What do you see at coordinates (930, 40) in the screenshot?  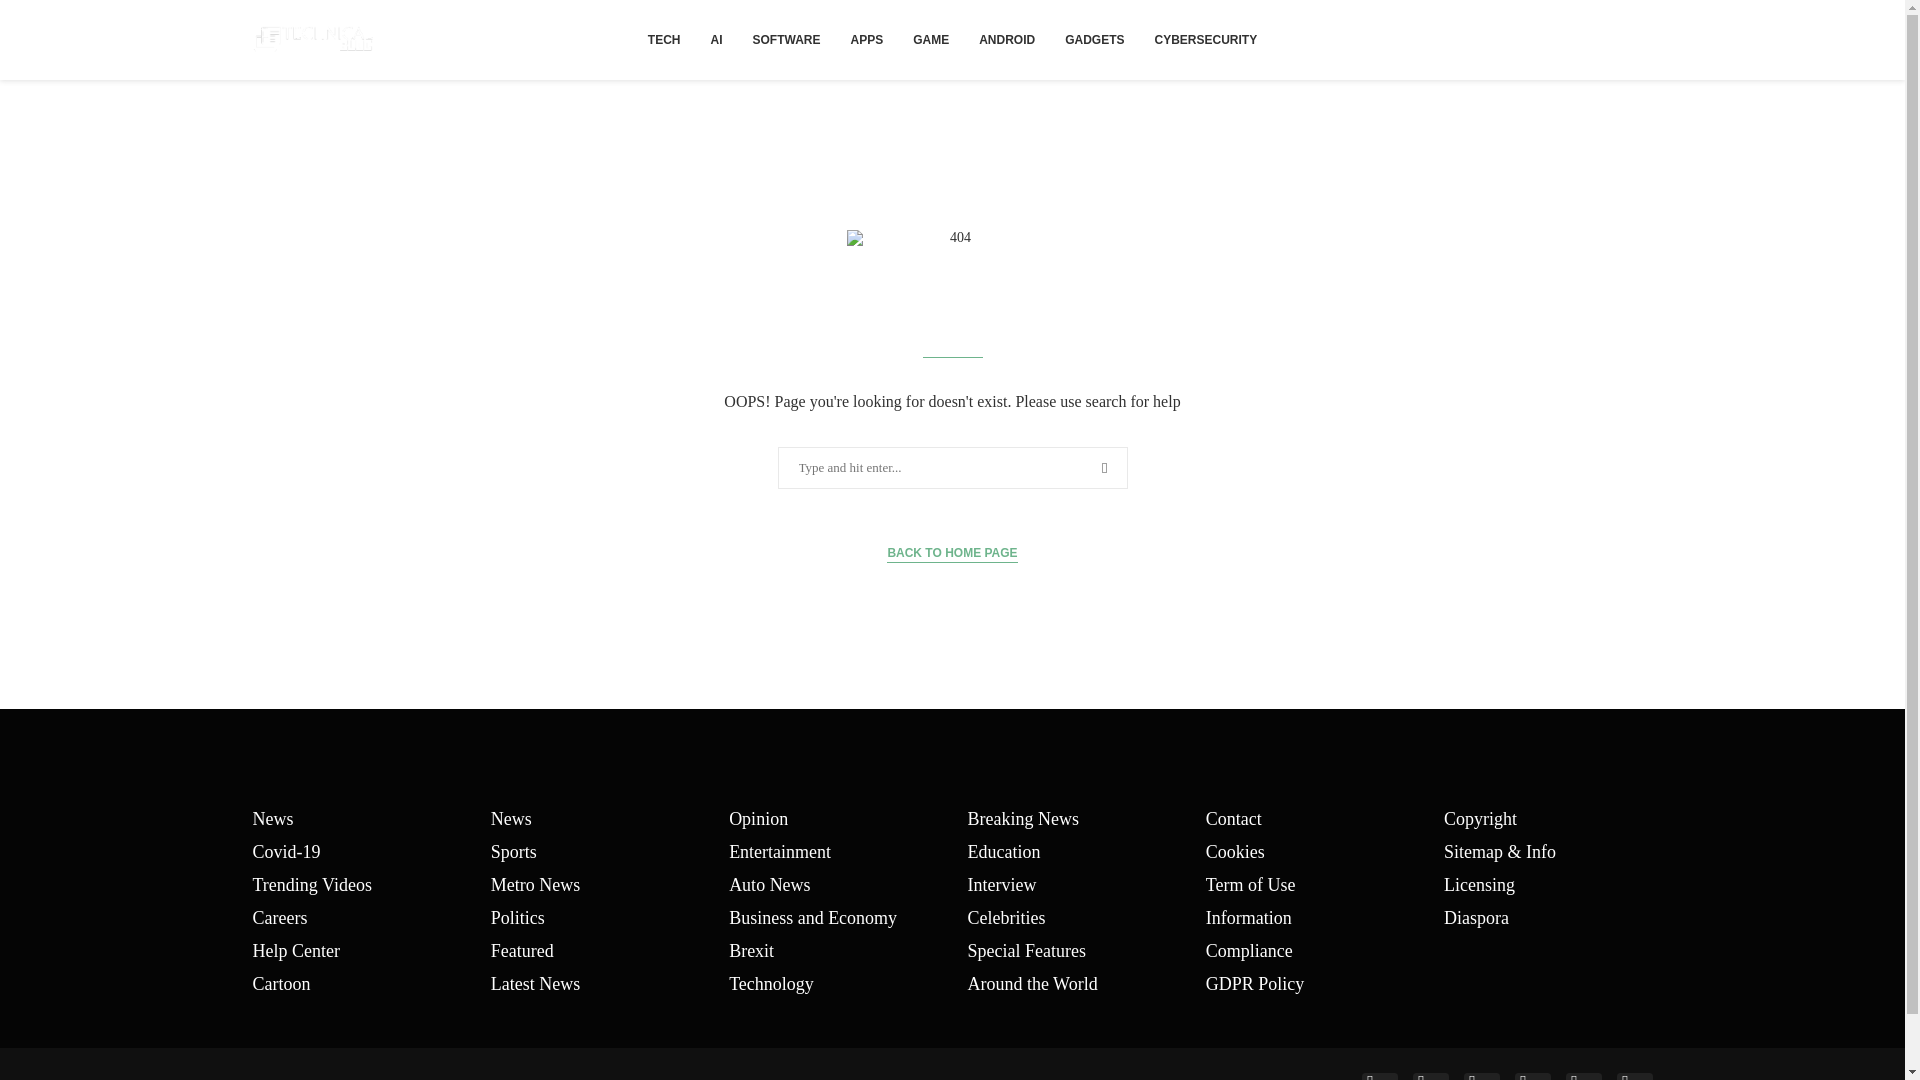 I see `GAME` at bounding box center [930, 40].